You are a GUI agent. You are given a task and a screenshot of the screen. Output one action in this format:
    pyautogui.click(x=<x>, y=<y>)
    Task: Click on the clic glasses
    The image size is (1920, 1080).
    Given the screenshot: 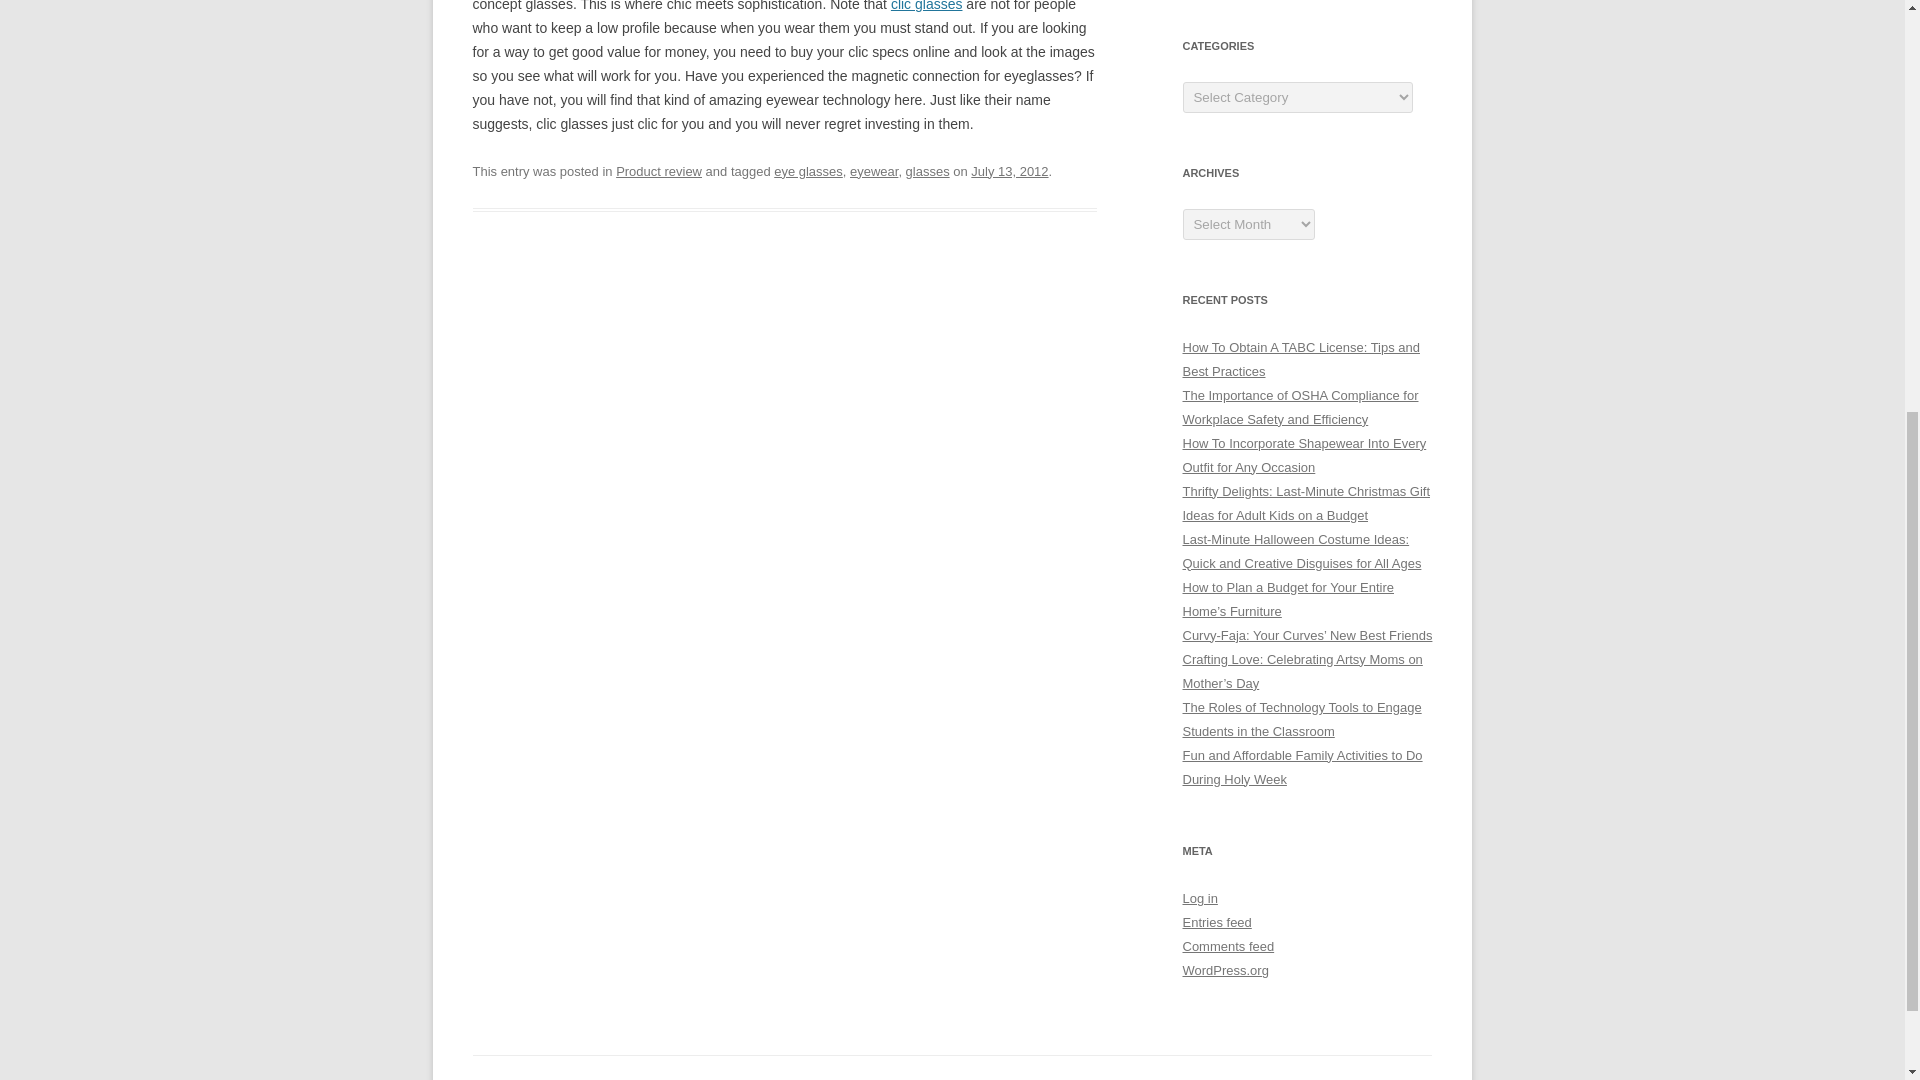 What is the action you would take?
    pyautogui.click(x=926, y=6)
    